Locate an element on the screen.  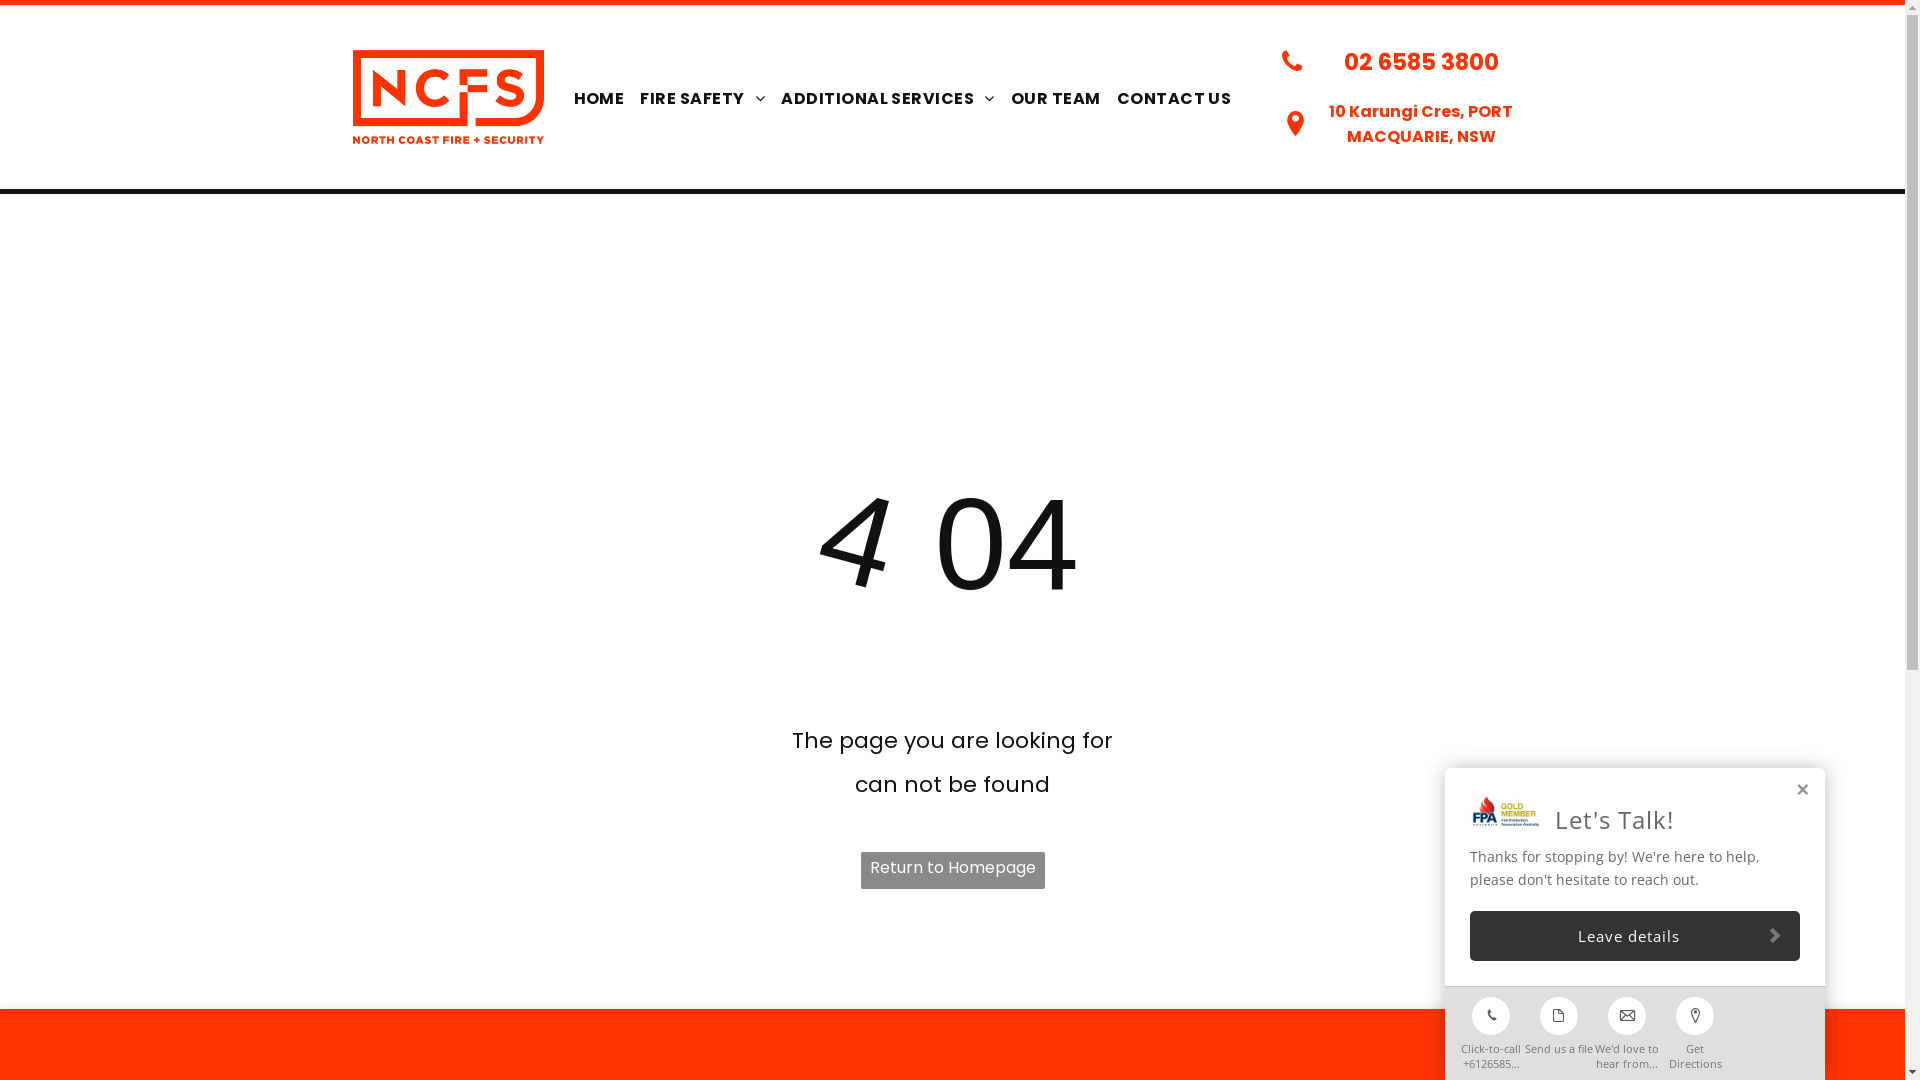
Leave details is located at coordinates (1635, 936).